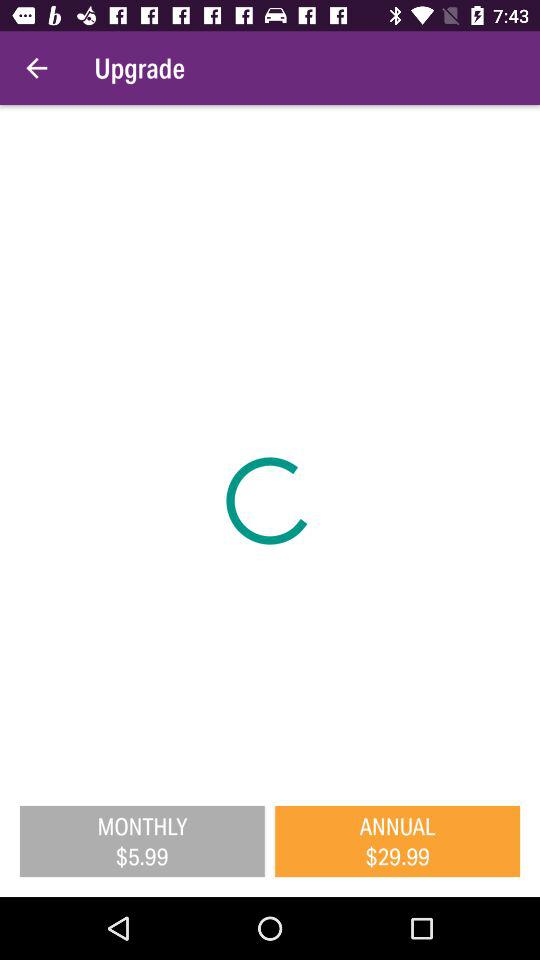  Describe the element at coordinates (142, 841) in the screenshot. I see `jump until the monthly
$5.99 item` at that location.